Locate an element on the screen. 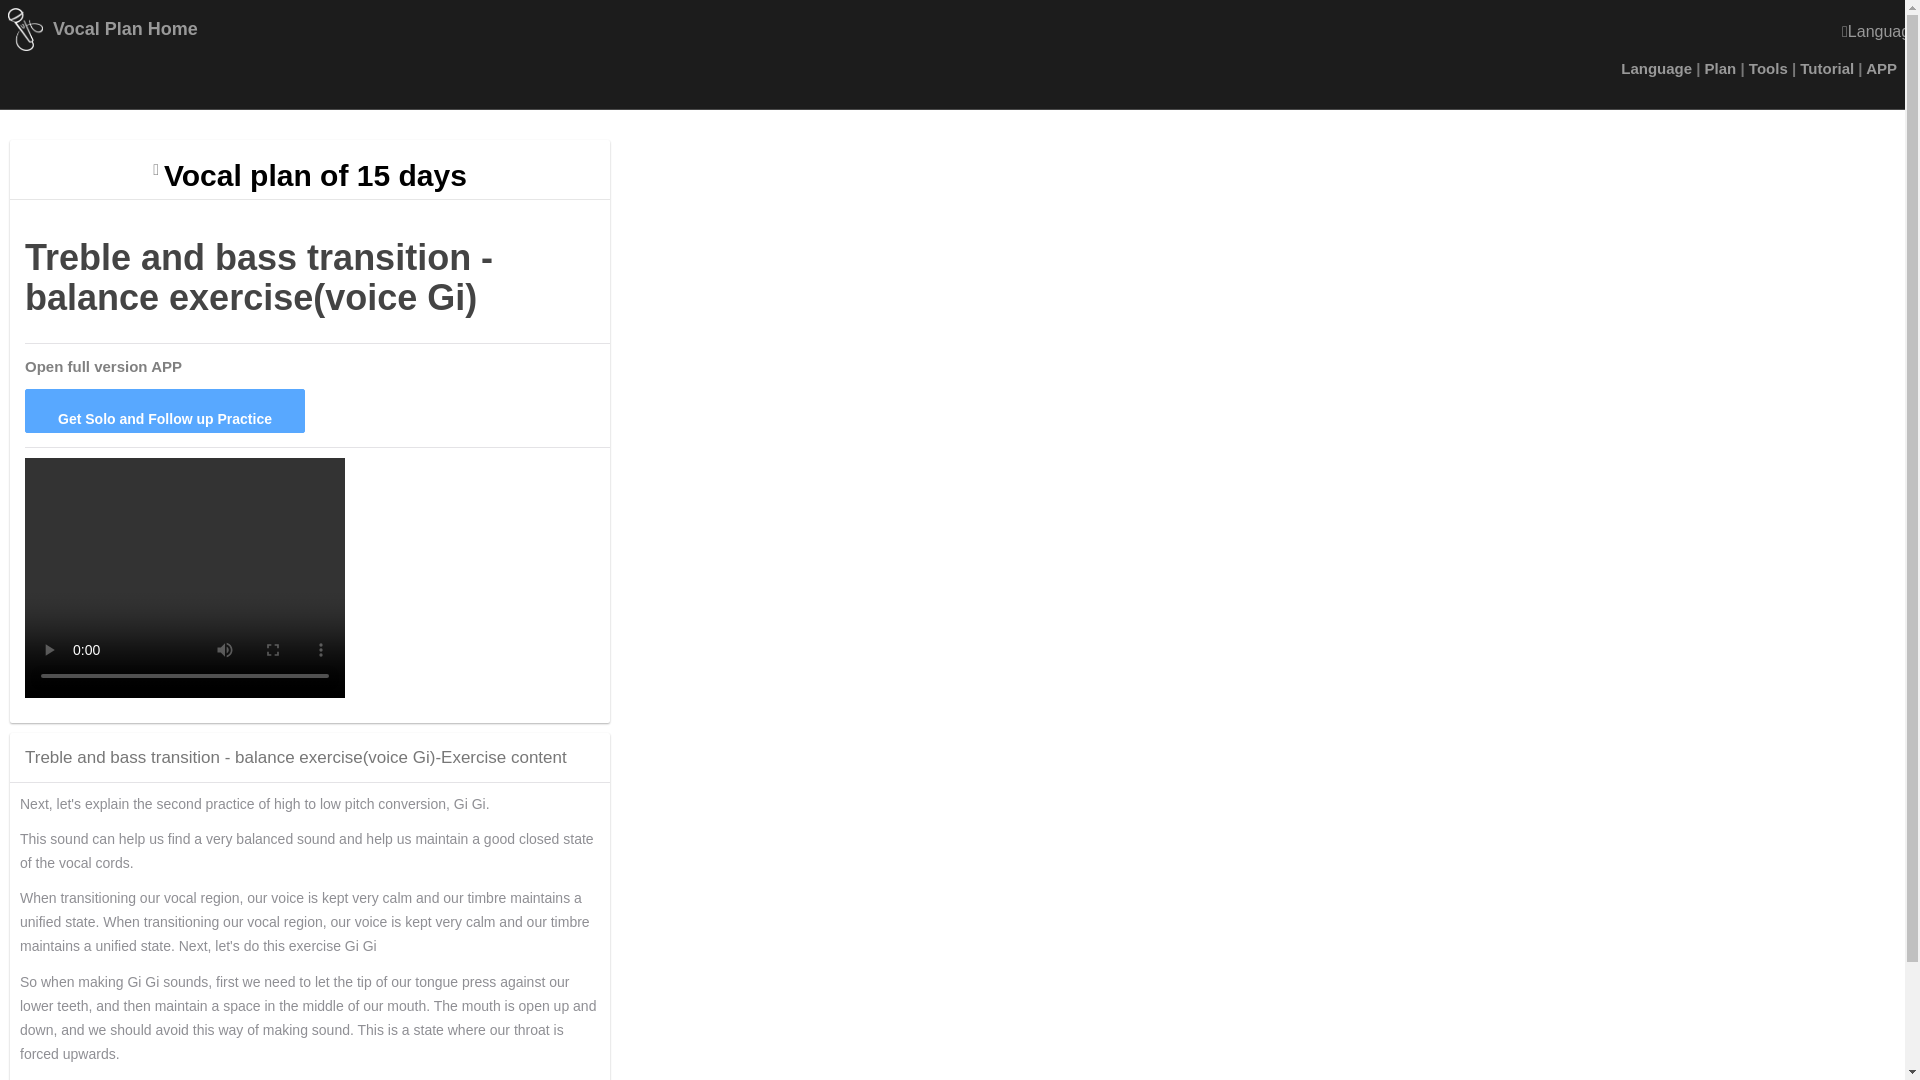  APP is located at coordinates (1881, 68).